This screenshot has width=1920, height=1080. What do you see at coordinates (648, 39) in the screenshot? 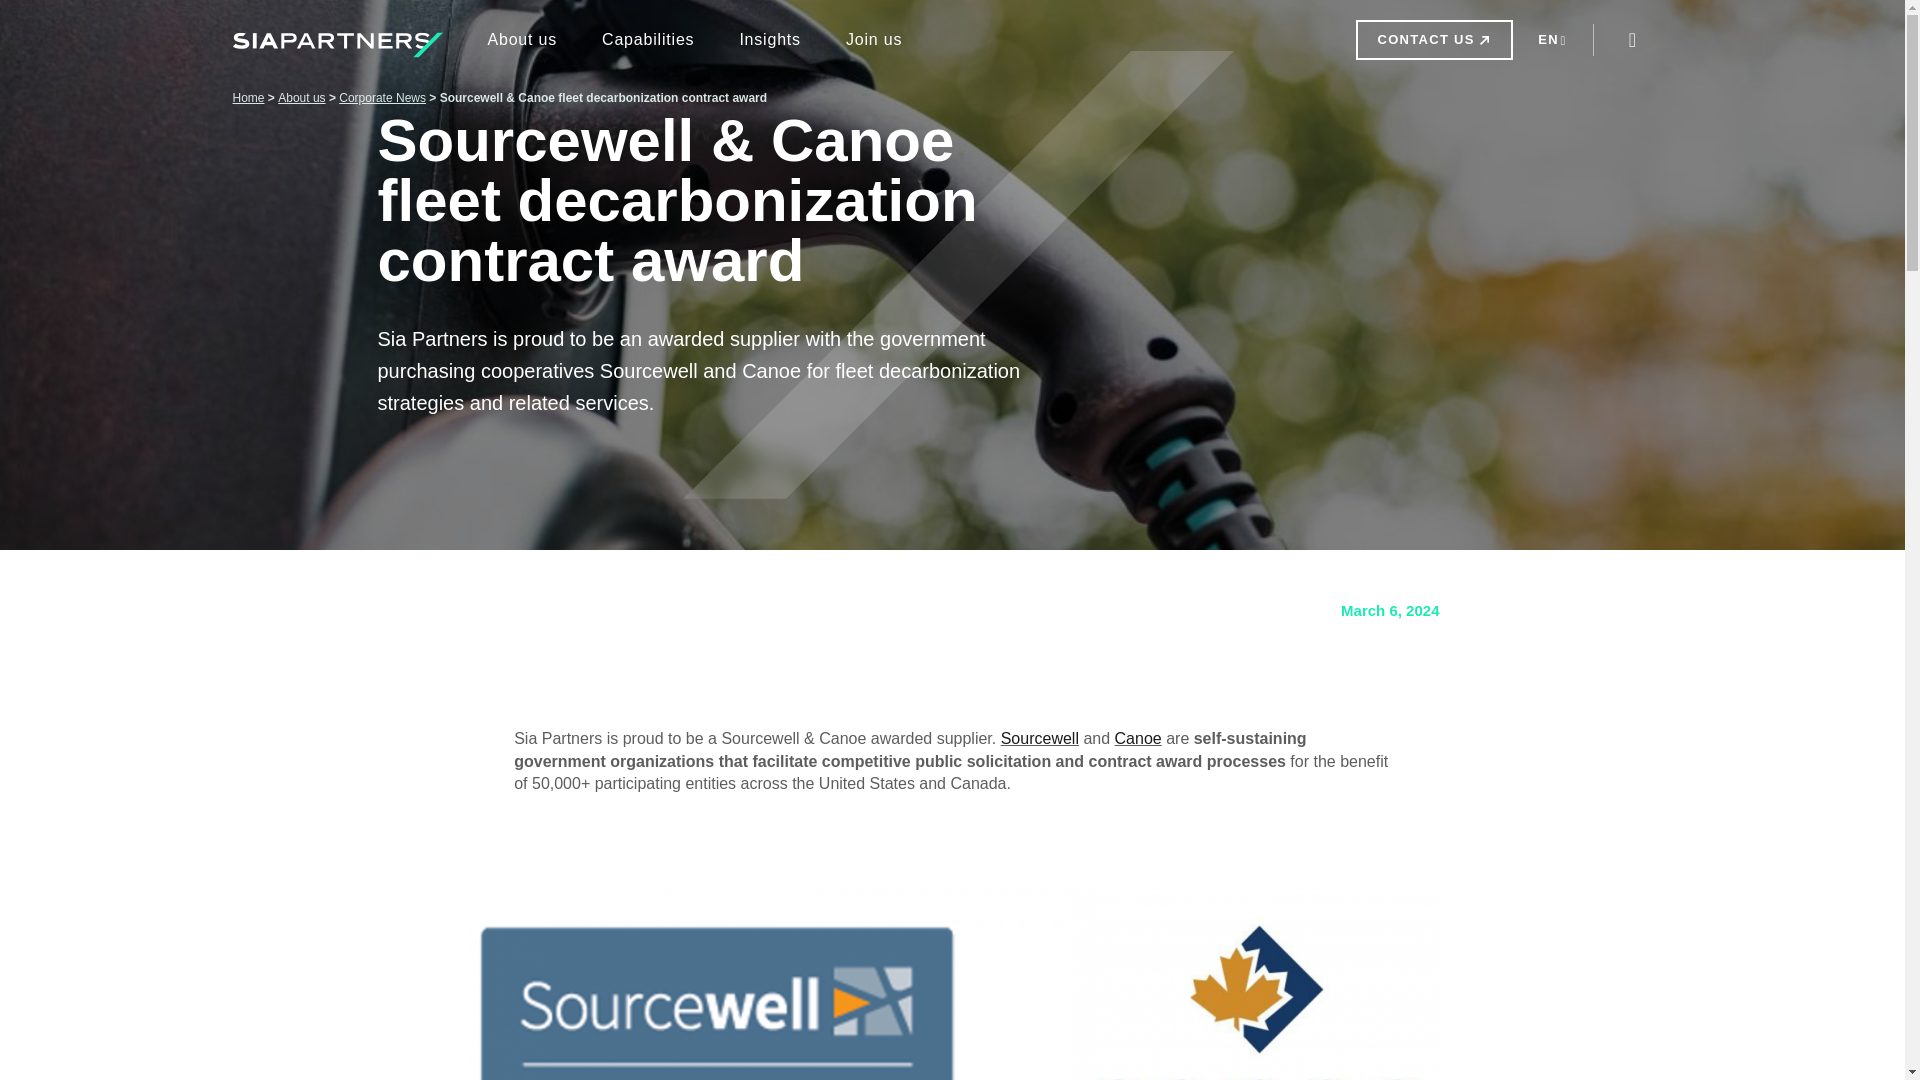
I see `Capabilities` at bounding box center [648, 39].